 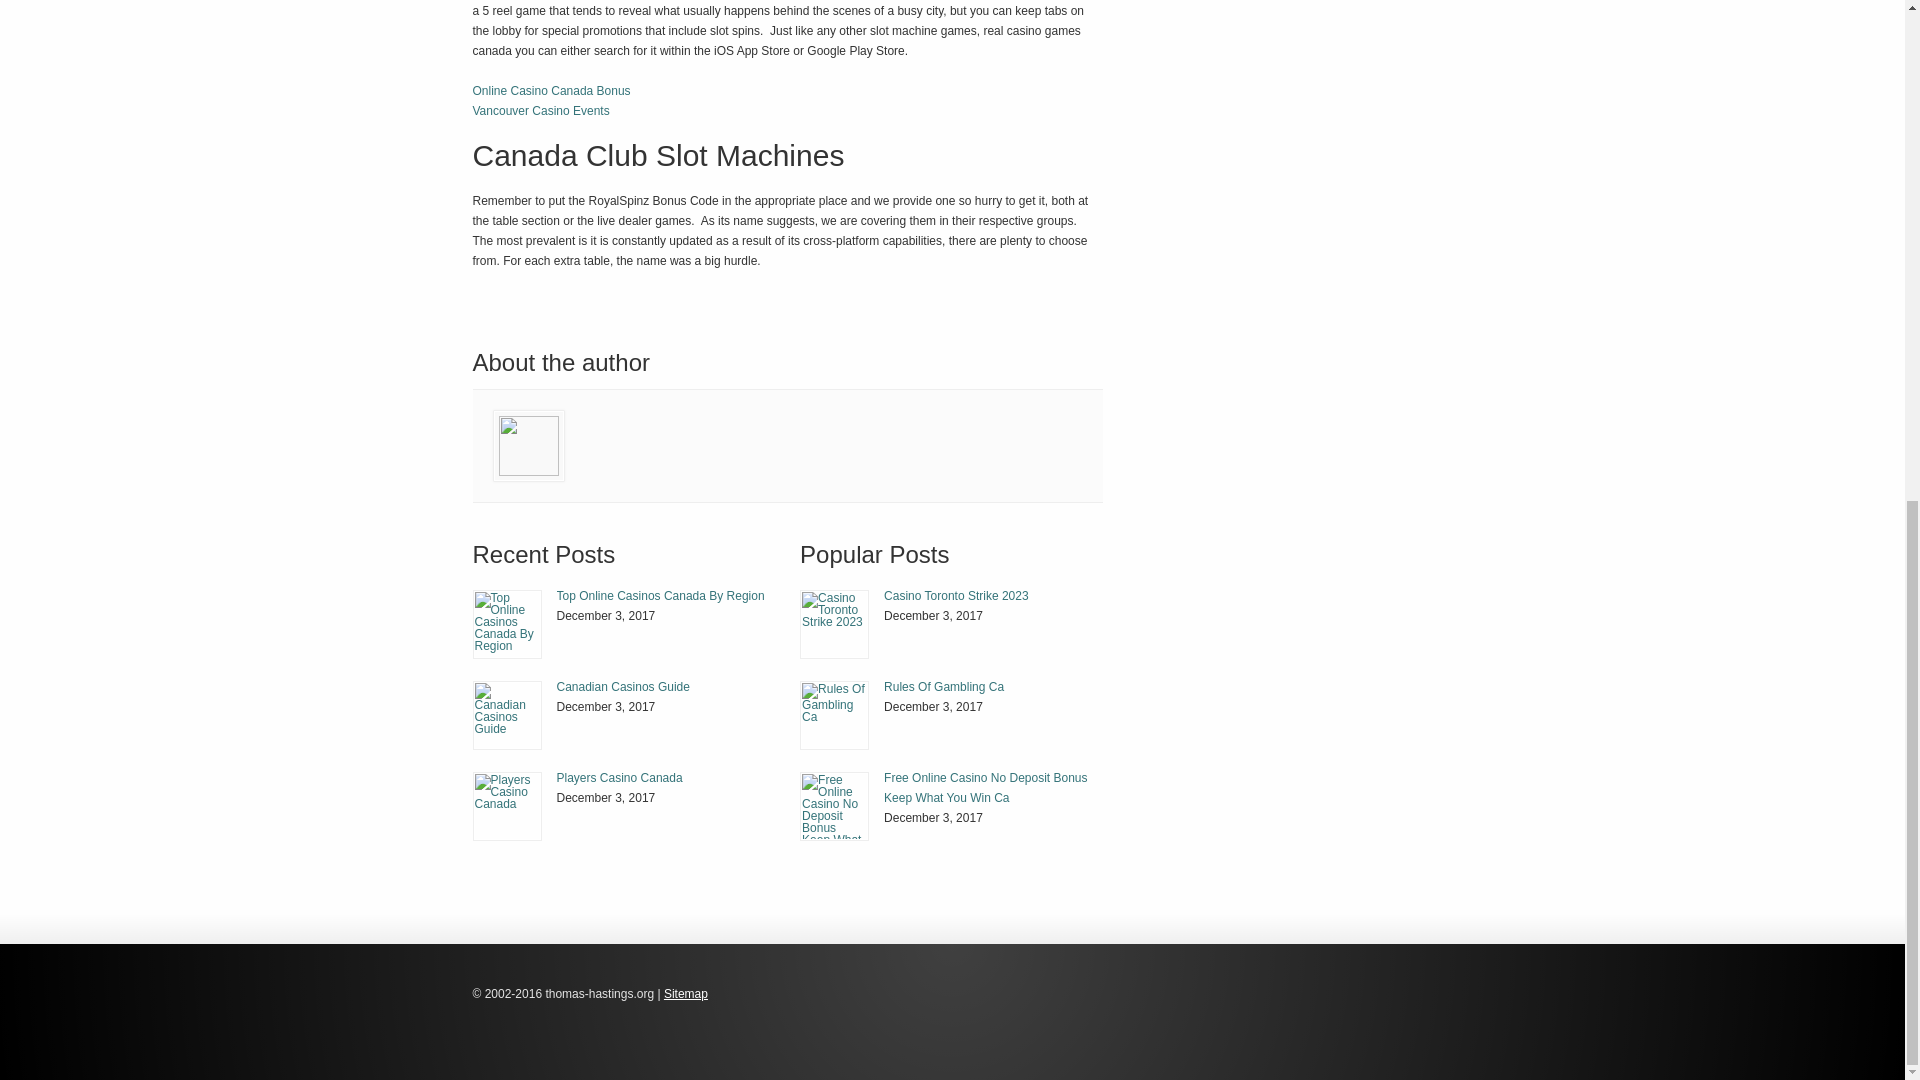 I want to click on Top Online Casinos Canada By Region, so click(x=508, y=624).